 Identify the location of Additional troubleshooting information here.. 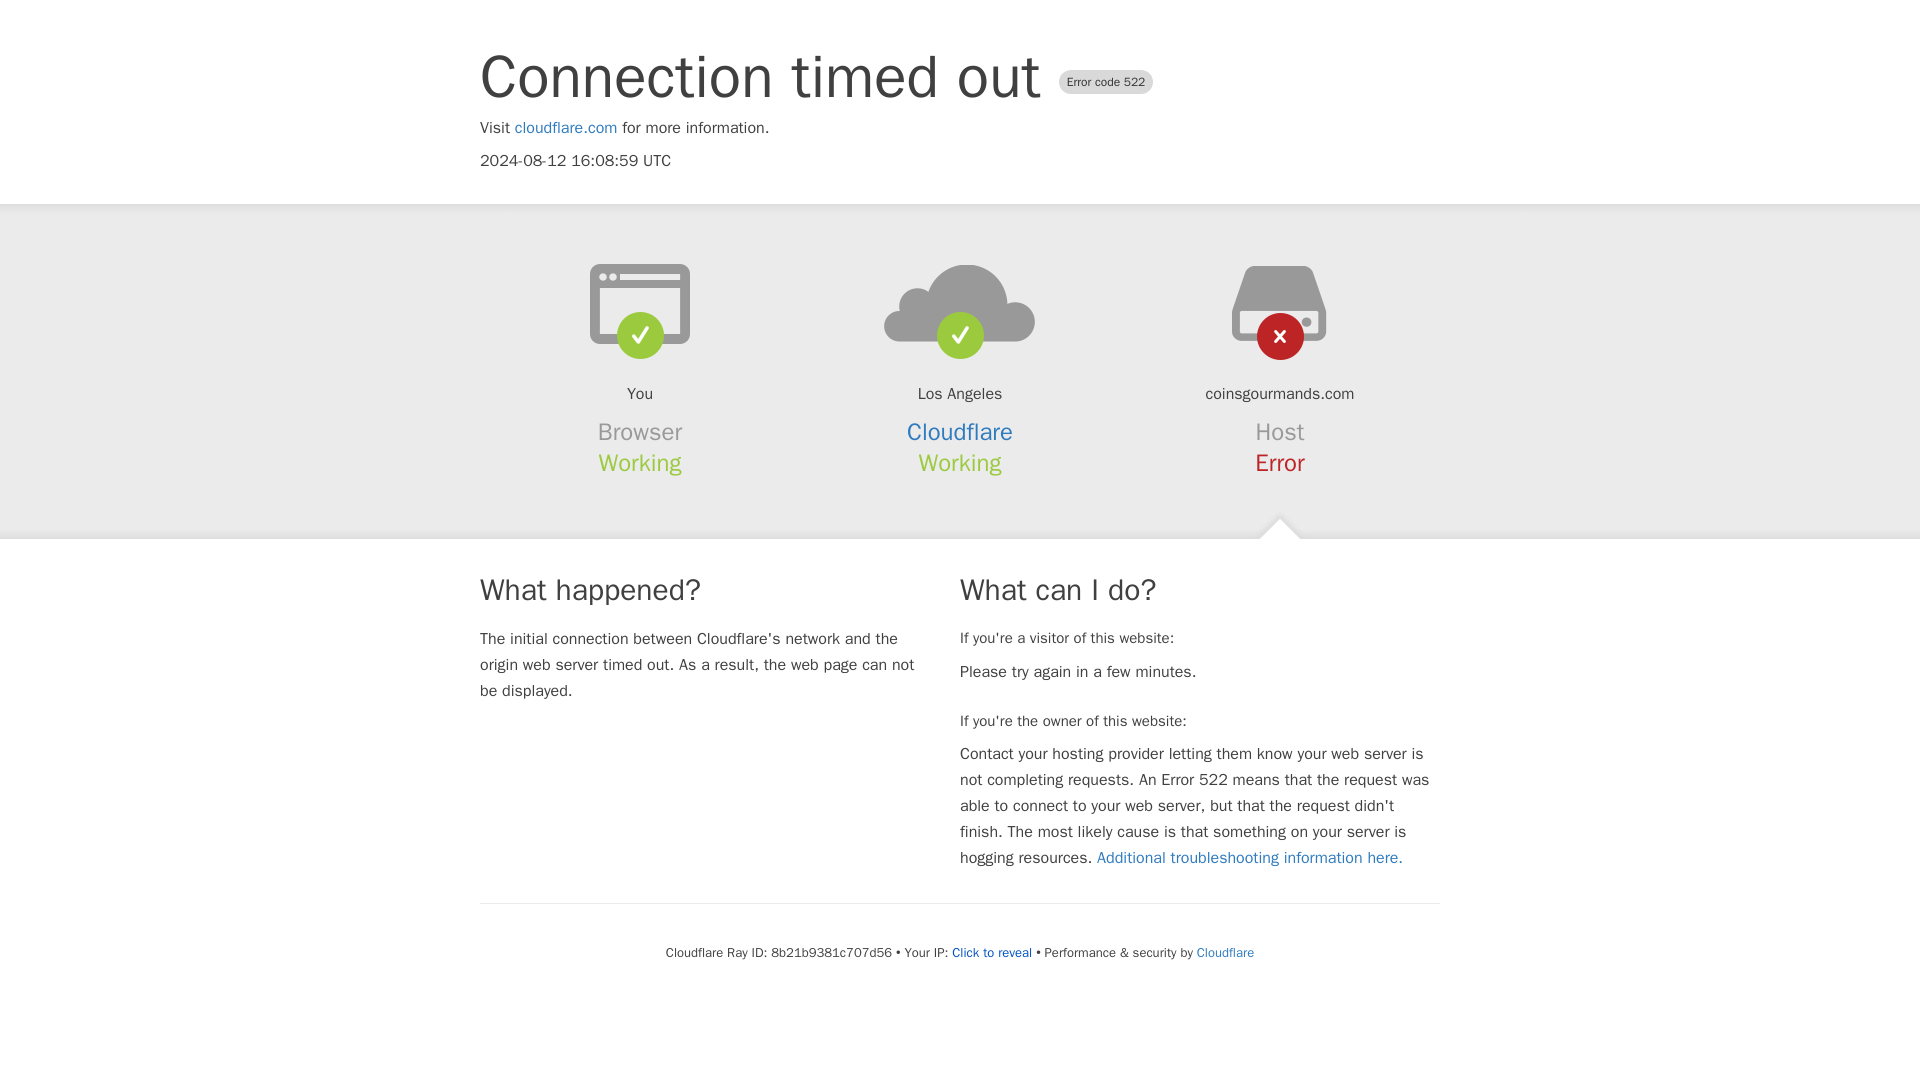
(1250, 858).